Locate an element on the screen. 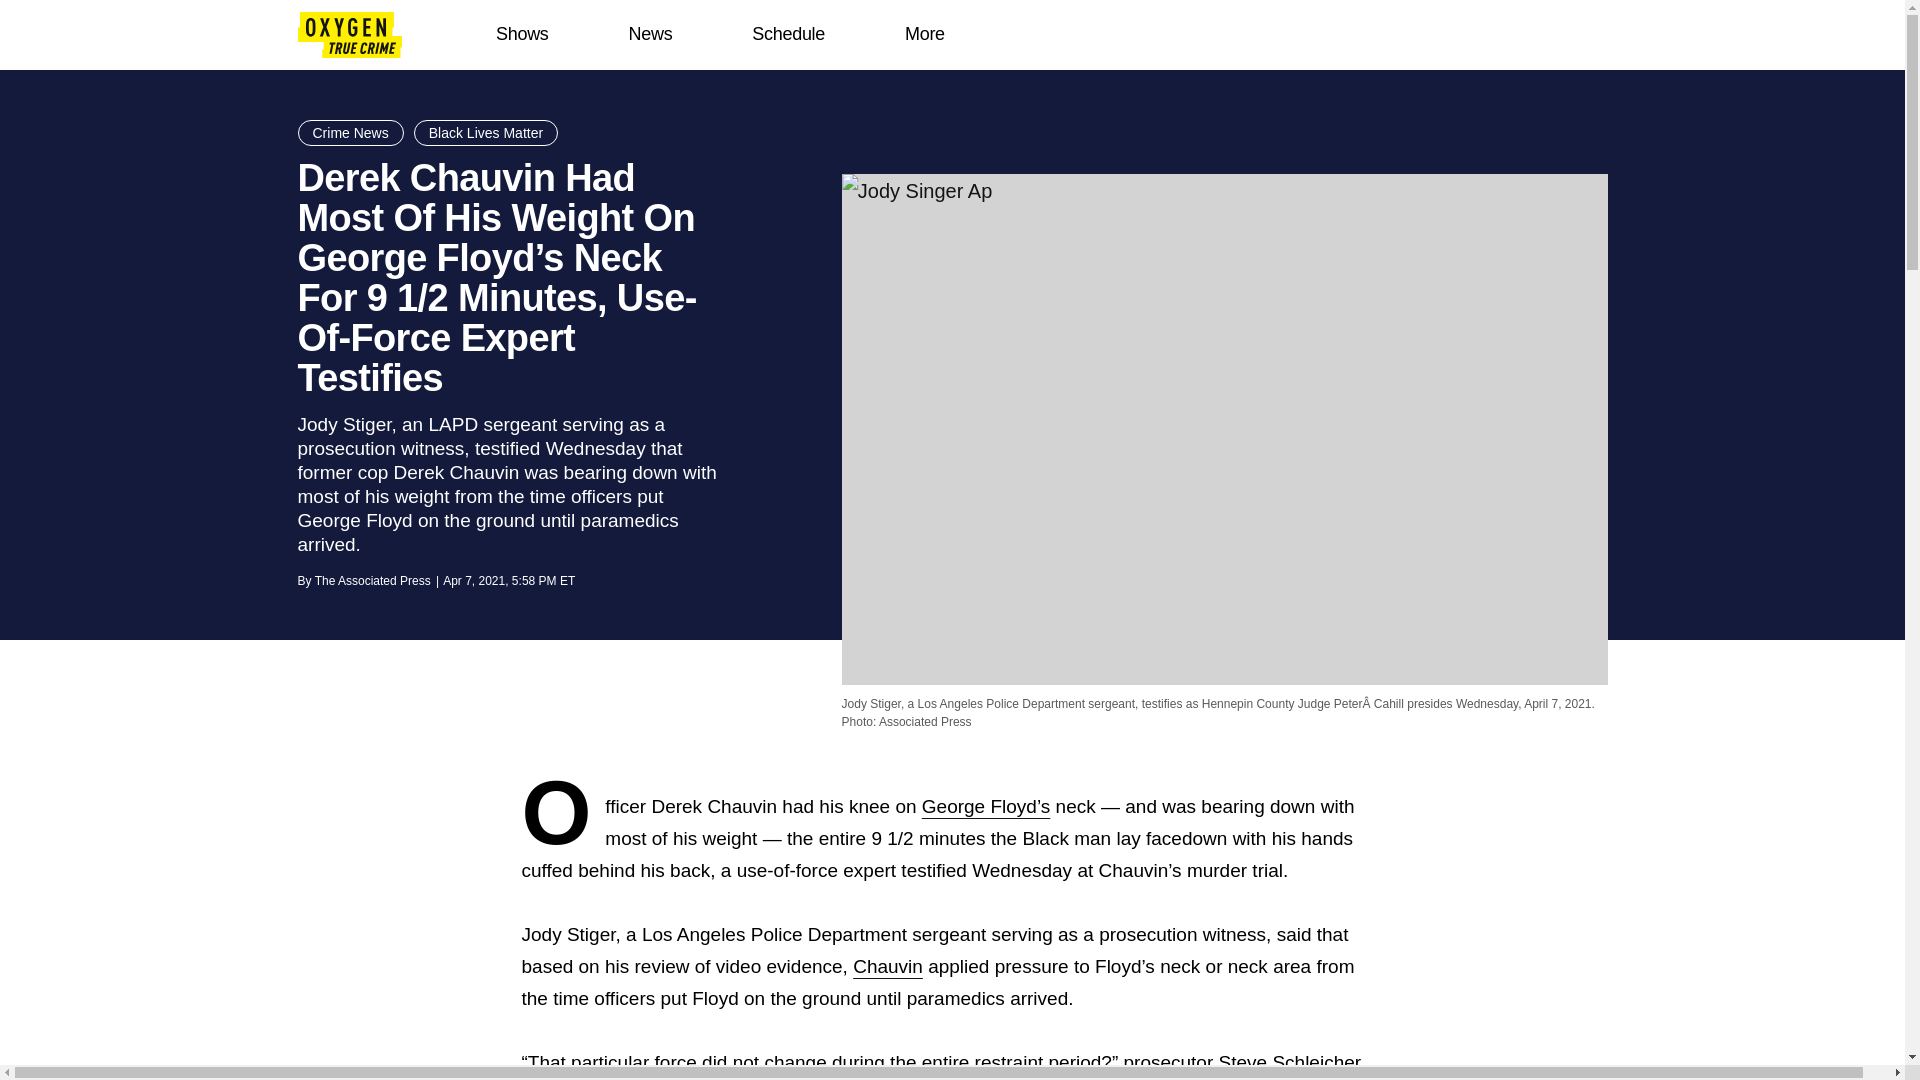  Black Lives Matter is located at coordinates (486, 132).